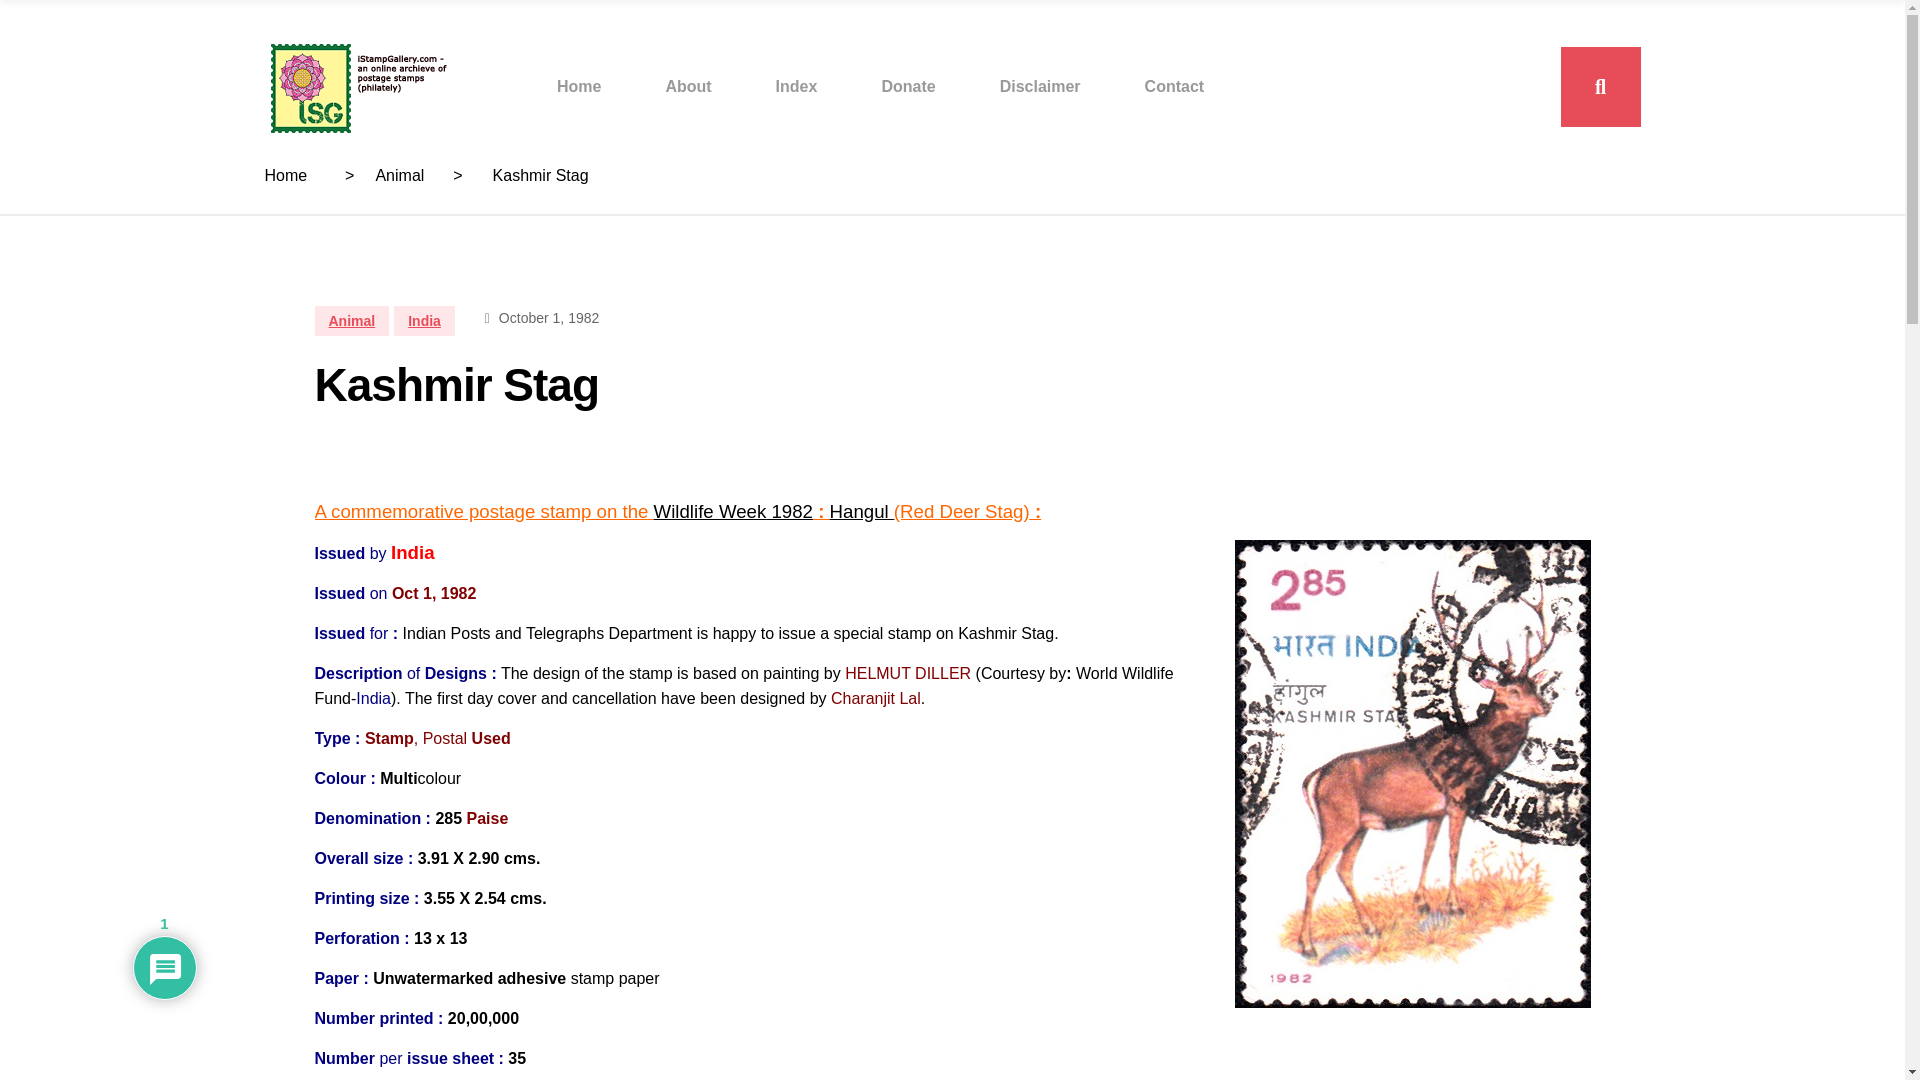  What do you see at coordinates (796, 86) in the screenshot?
I see `Index` at bounding box center [796, 86].